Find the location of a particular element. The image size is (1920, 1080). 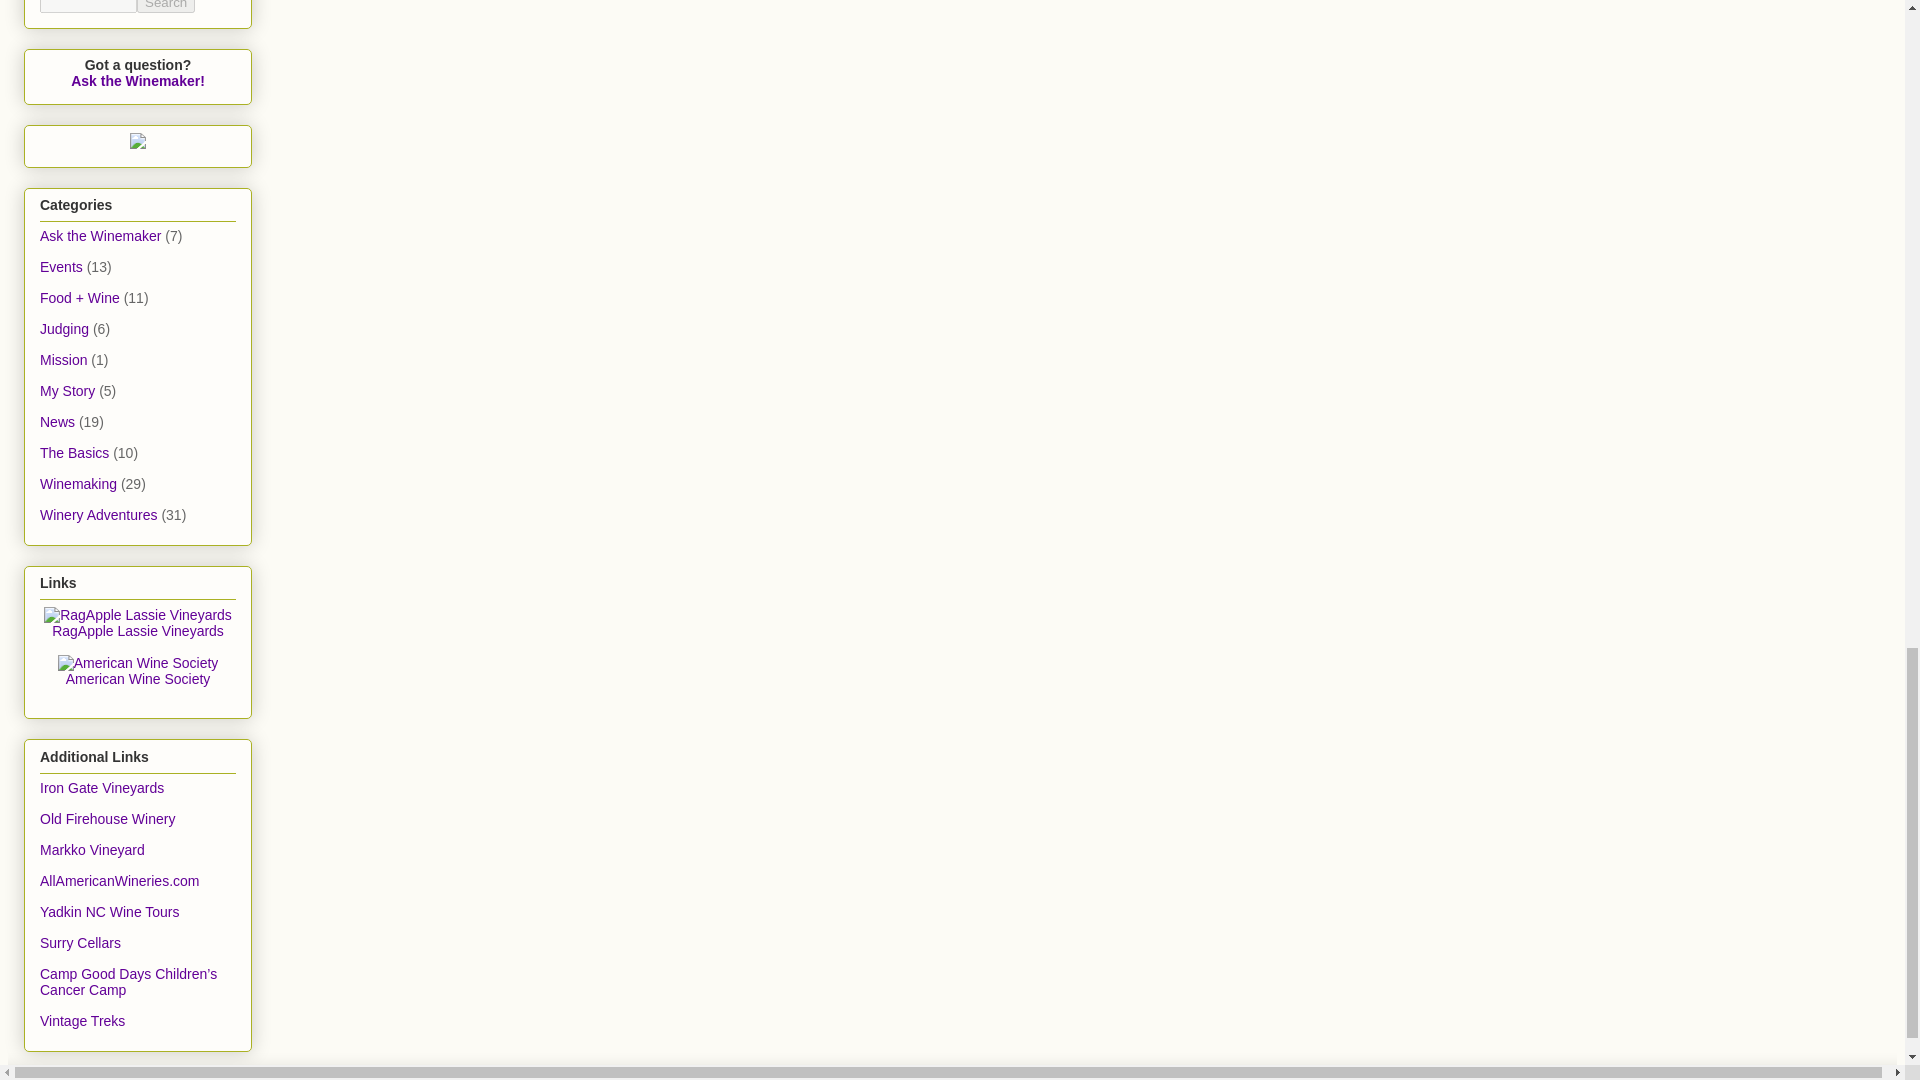

Events is located at coordinates (61, 267).